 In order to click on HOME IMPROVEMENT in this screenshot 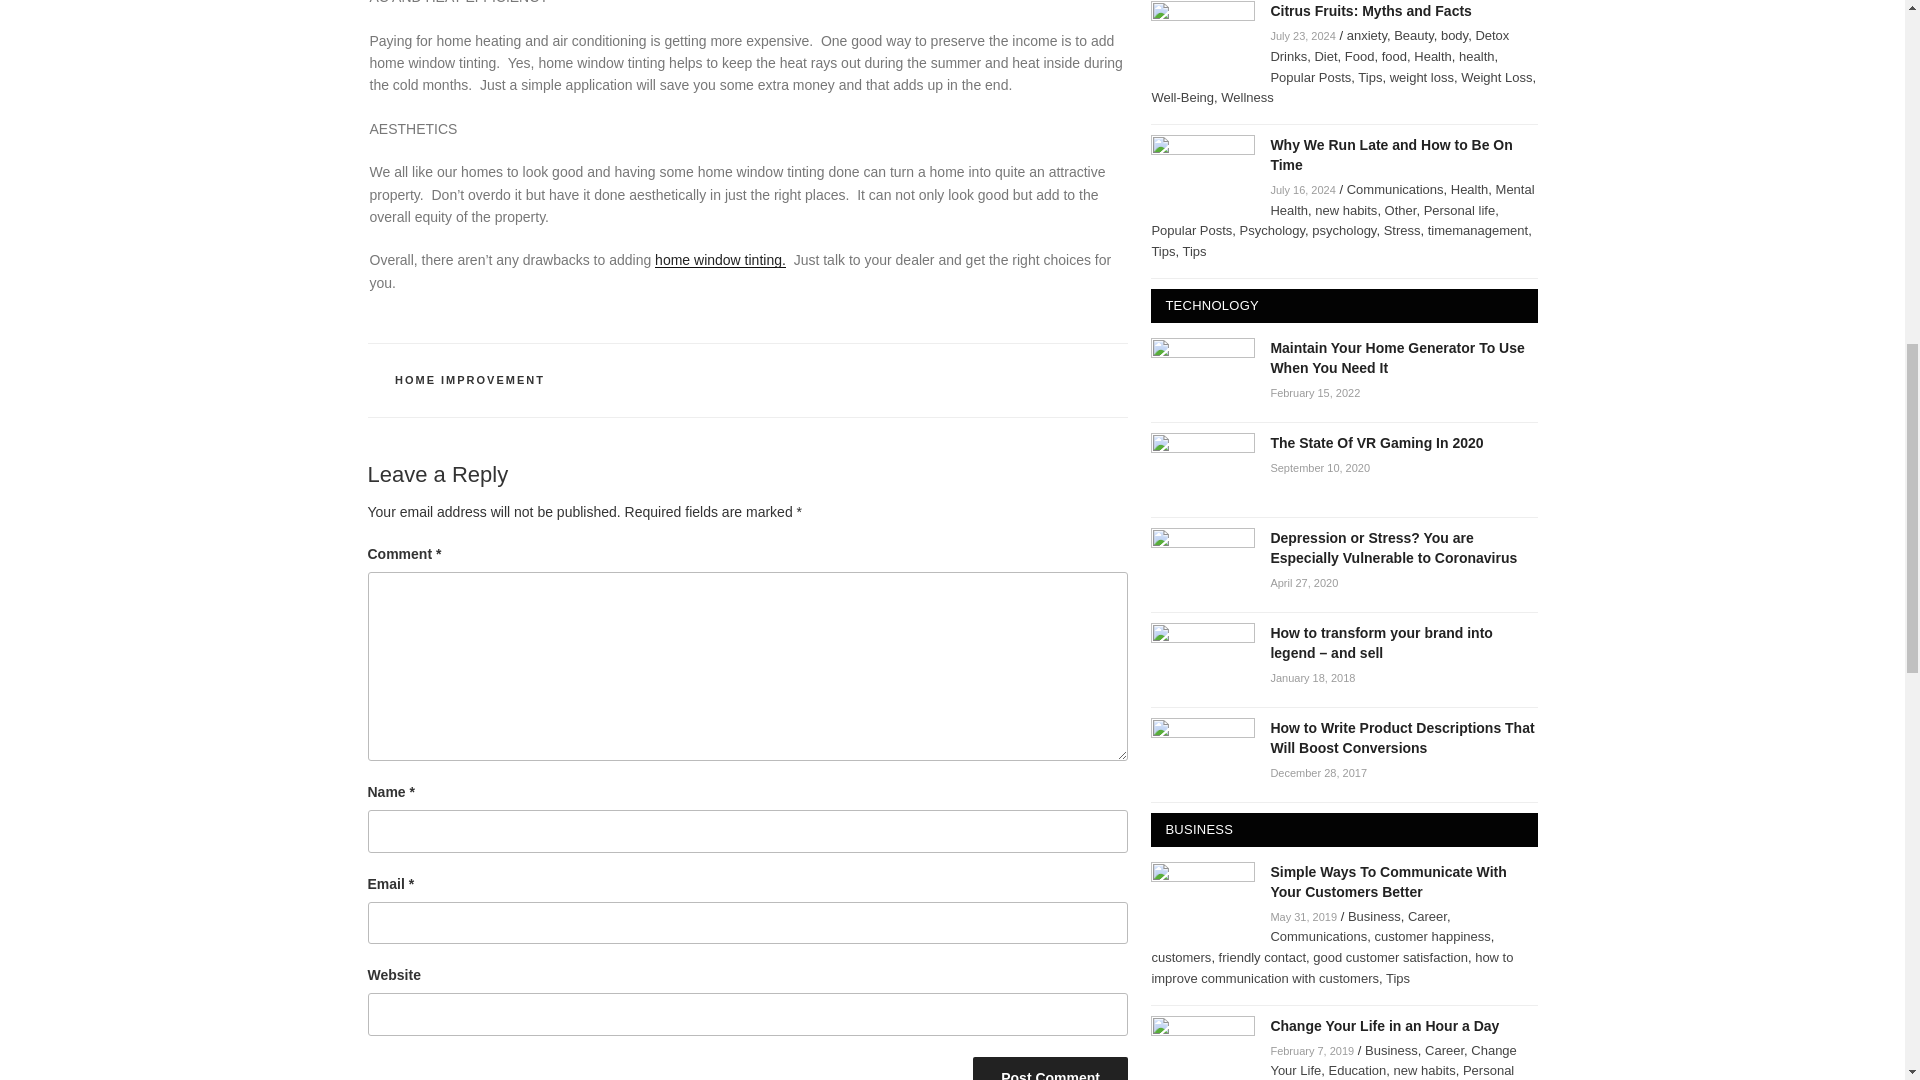, I will do `click(470, 379)`.